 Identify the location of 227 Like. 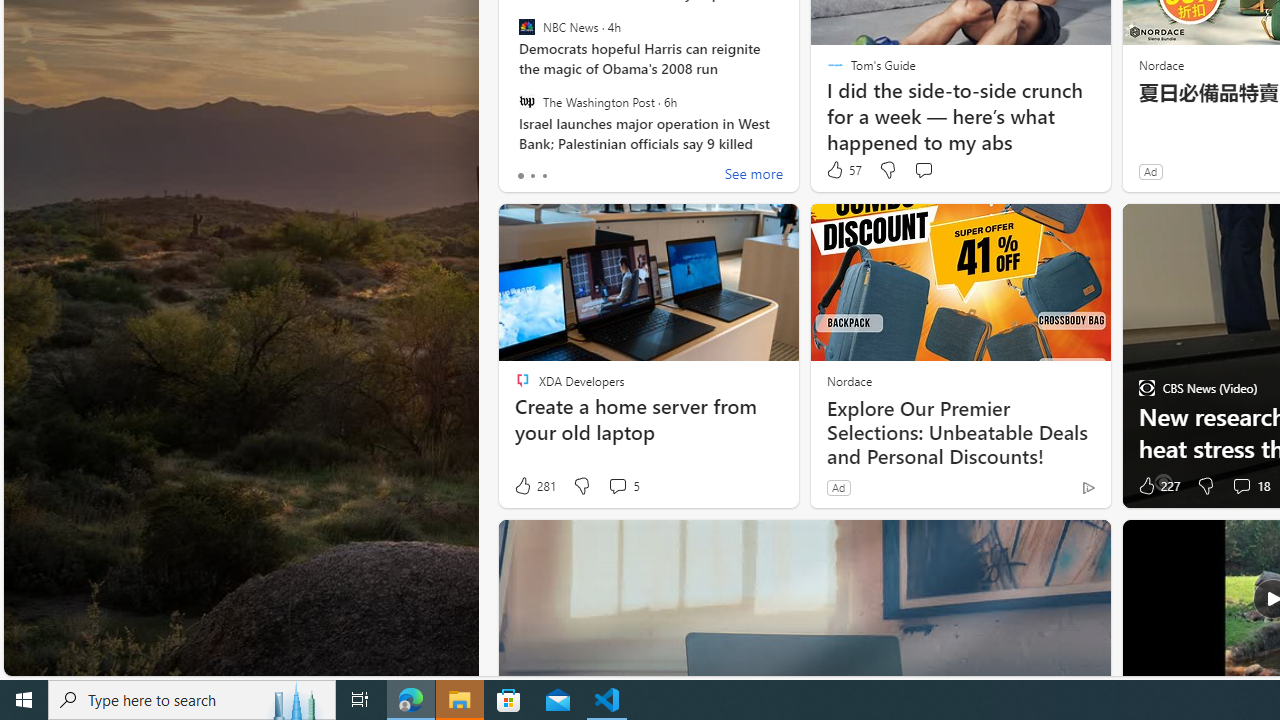
(1157, 486).